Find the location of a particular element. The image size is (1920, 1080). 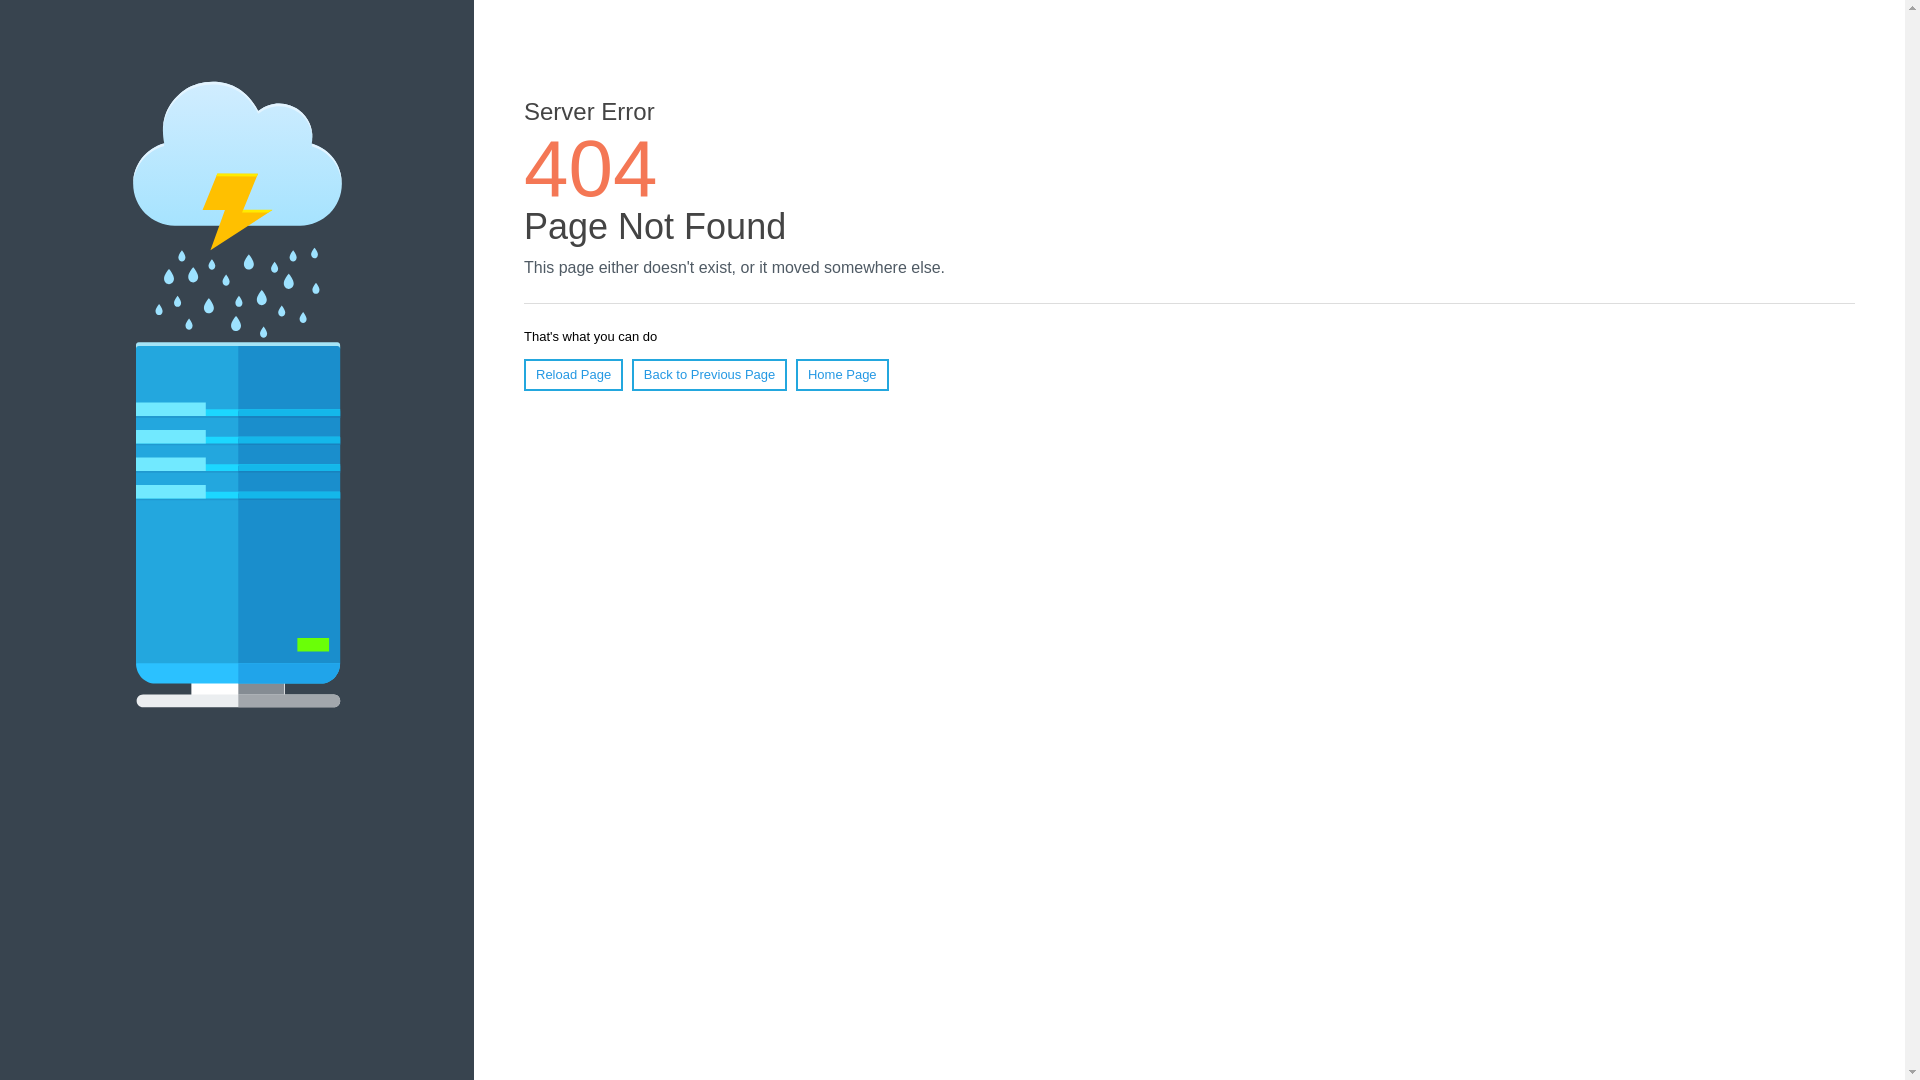

Back to Previous Page is located at coordinates (710, 375).